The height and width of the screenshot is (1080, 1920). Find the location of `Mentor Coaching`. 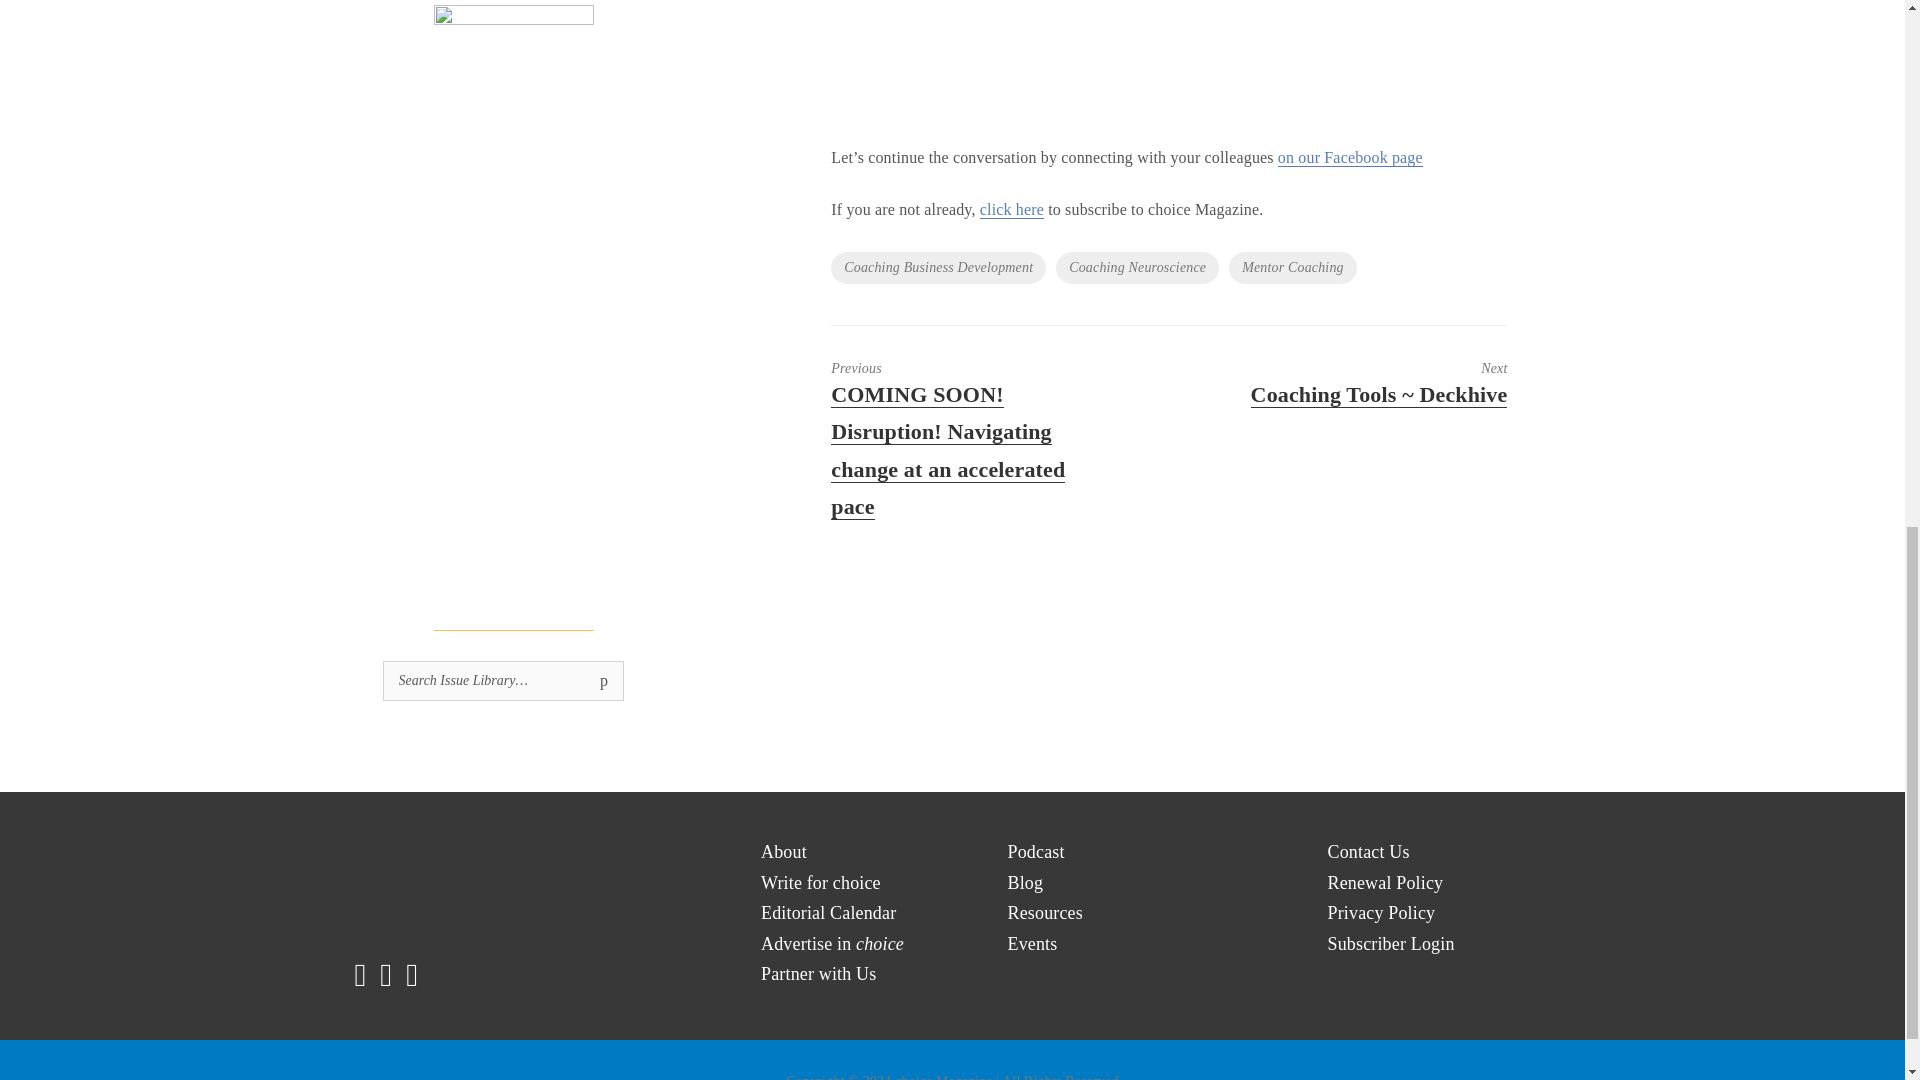

Mentor Coaching is located at coordinates (1292, 268).